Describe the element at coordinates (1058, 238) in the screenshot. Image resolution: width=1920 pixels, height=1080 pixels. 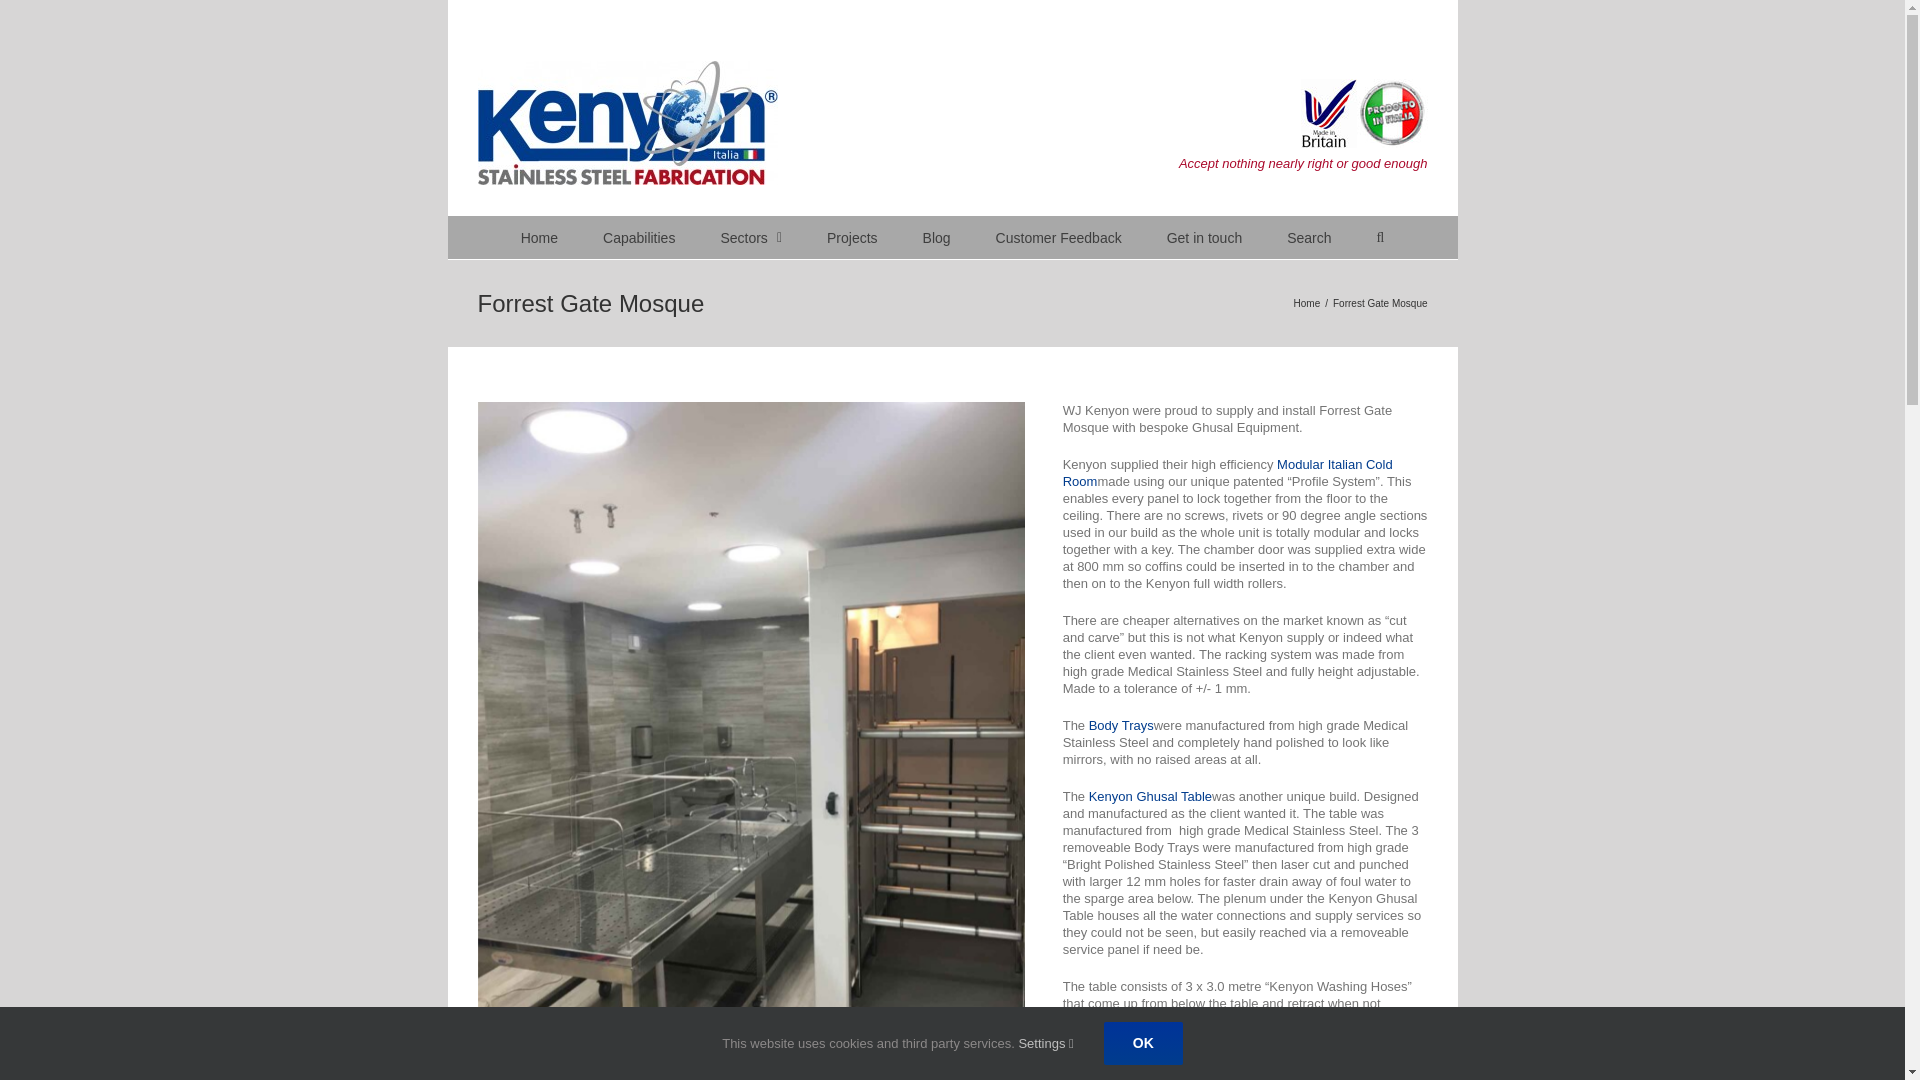
I see `Customer Feedback` at that location.